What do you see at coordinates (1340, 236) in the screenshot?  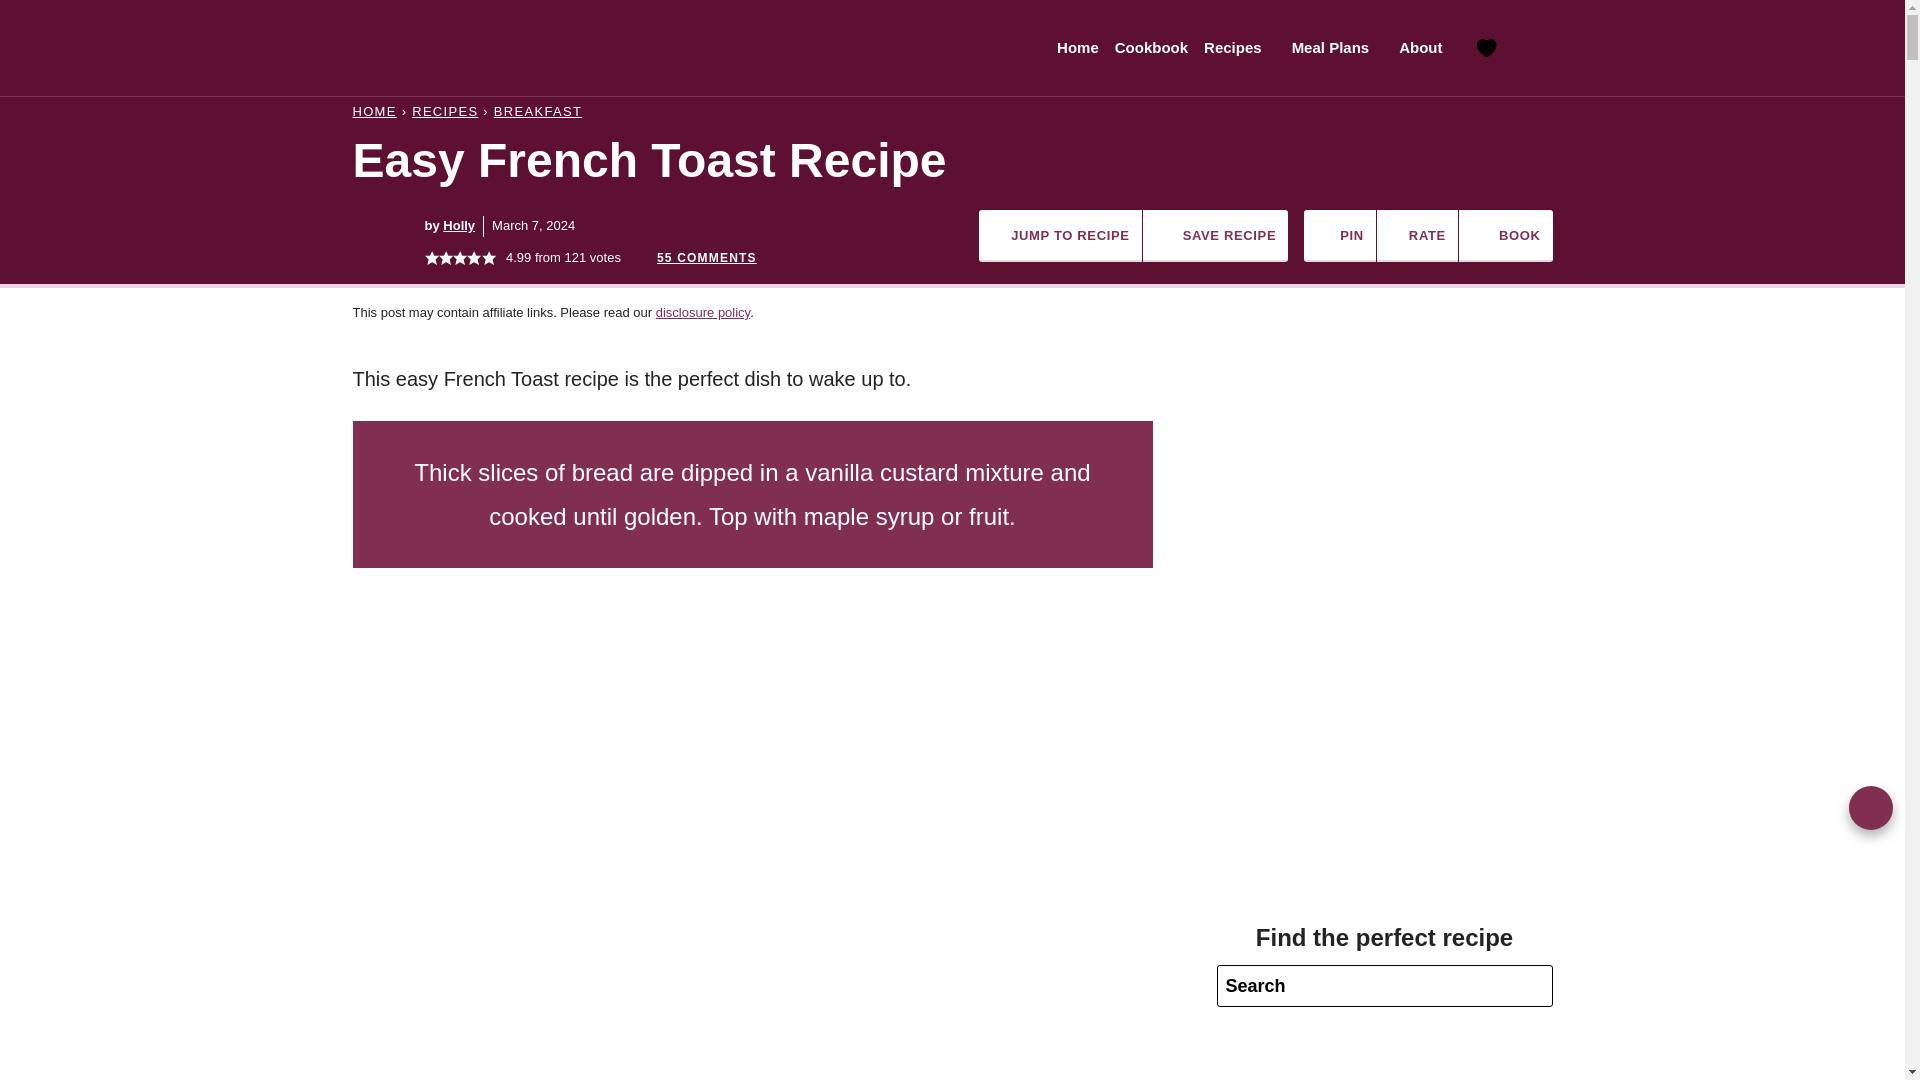 I see `Share on Pinterest` at bounding box center [1340, 236].